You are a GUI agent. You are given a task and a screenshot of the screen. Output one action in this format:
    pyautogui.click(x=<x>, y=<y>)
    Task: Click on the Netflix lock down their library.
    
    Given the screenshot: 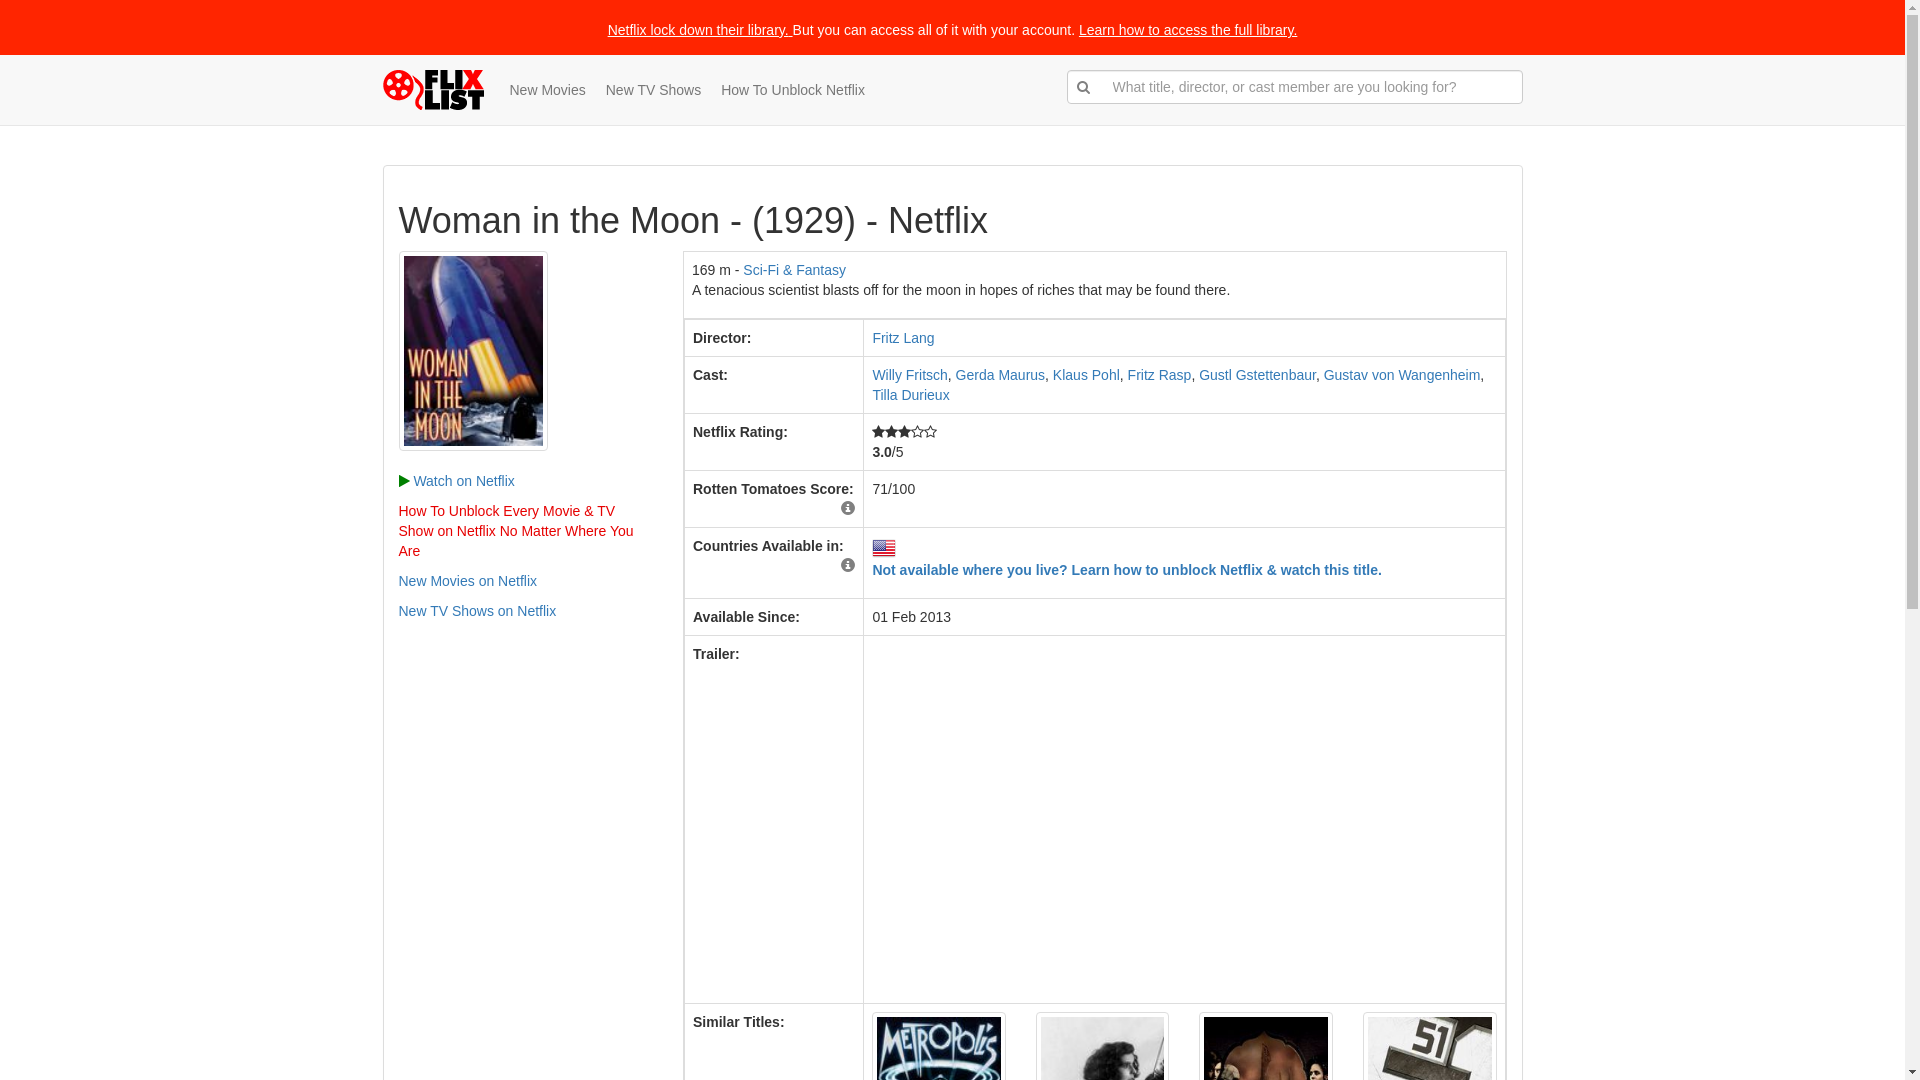 What is the action you would take?
    pyautogui.click(x=698, y=30)
    